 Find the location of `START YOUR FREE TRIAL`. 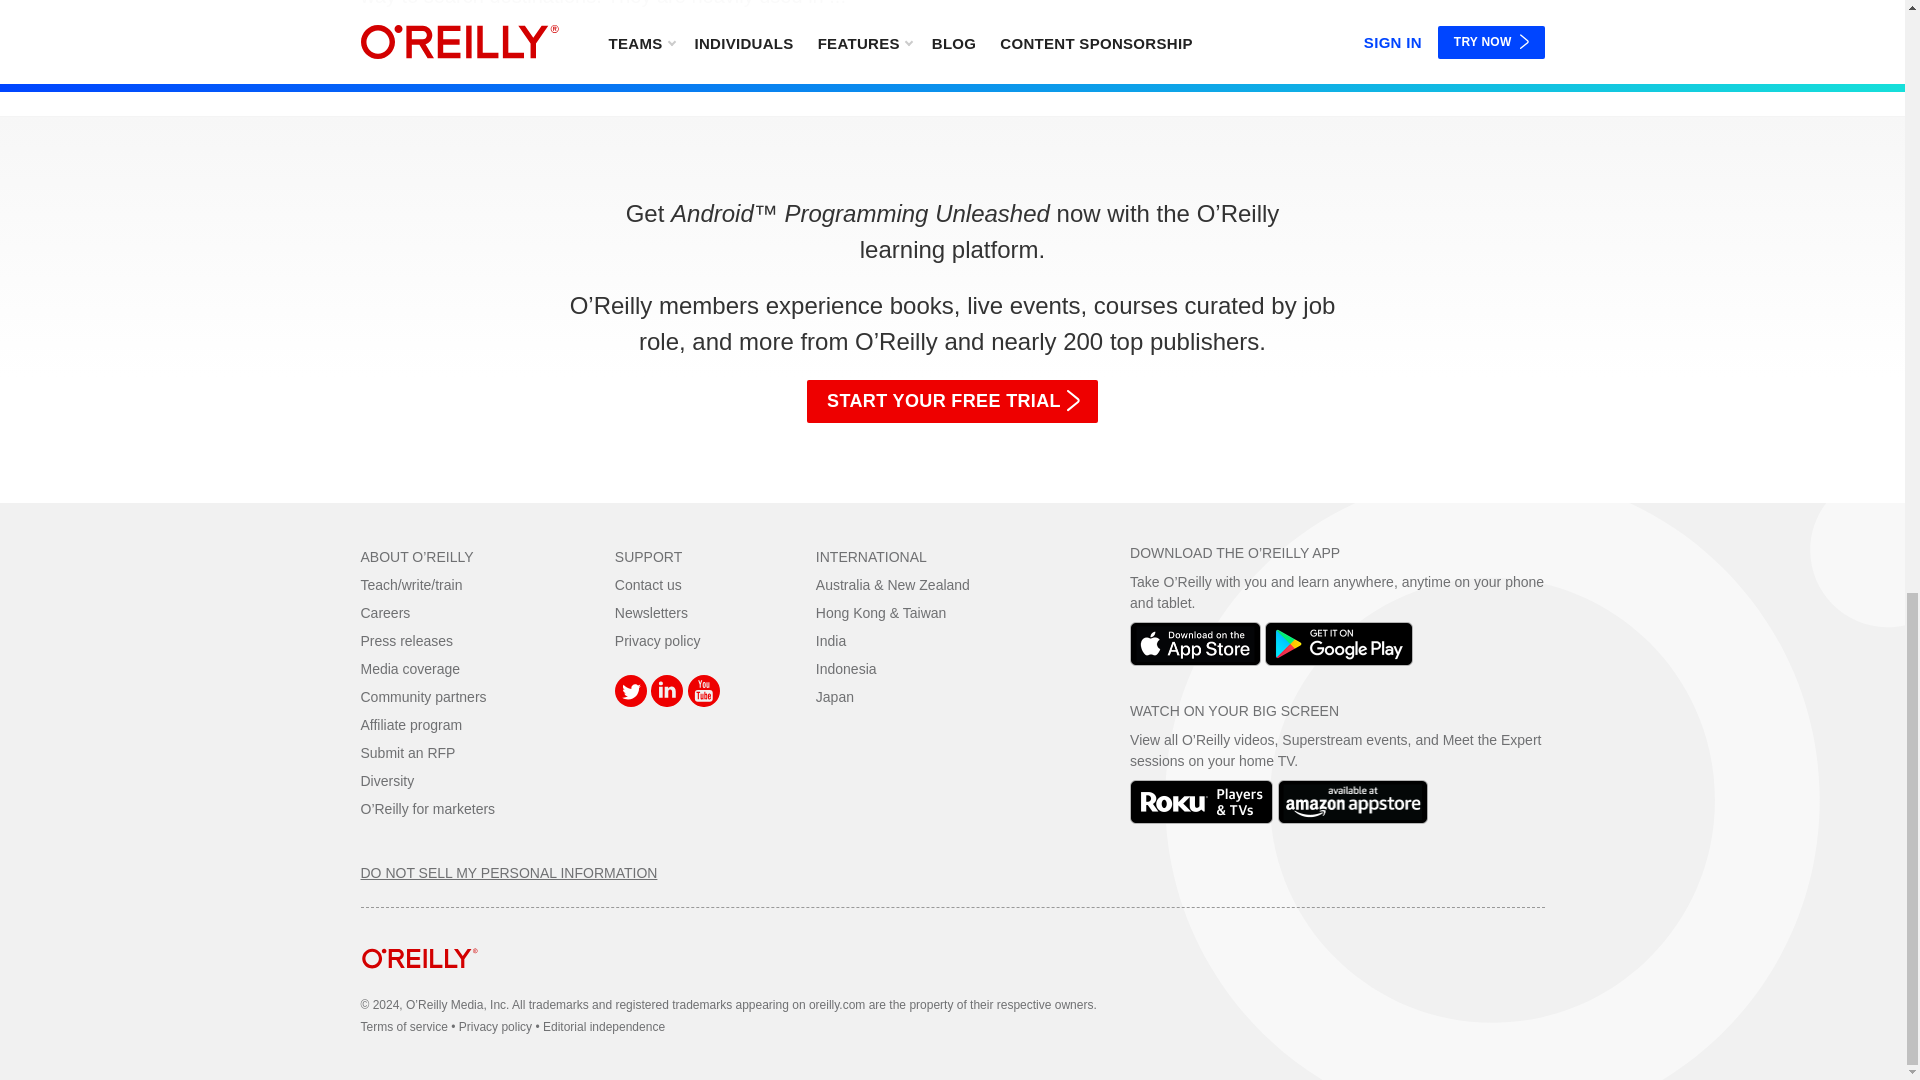

START YOUR FREE TRIAL is located at coordinates (952, 402).